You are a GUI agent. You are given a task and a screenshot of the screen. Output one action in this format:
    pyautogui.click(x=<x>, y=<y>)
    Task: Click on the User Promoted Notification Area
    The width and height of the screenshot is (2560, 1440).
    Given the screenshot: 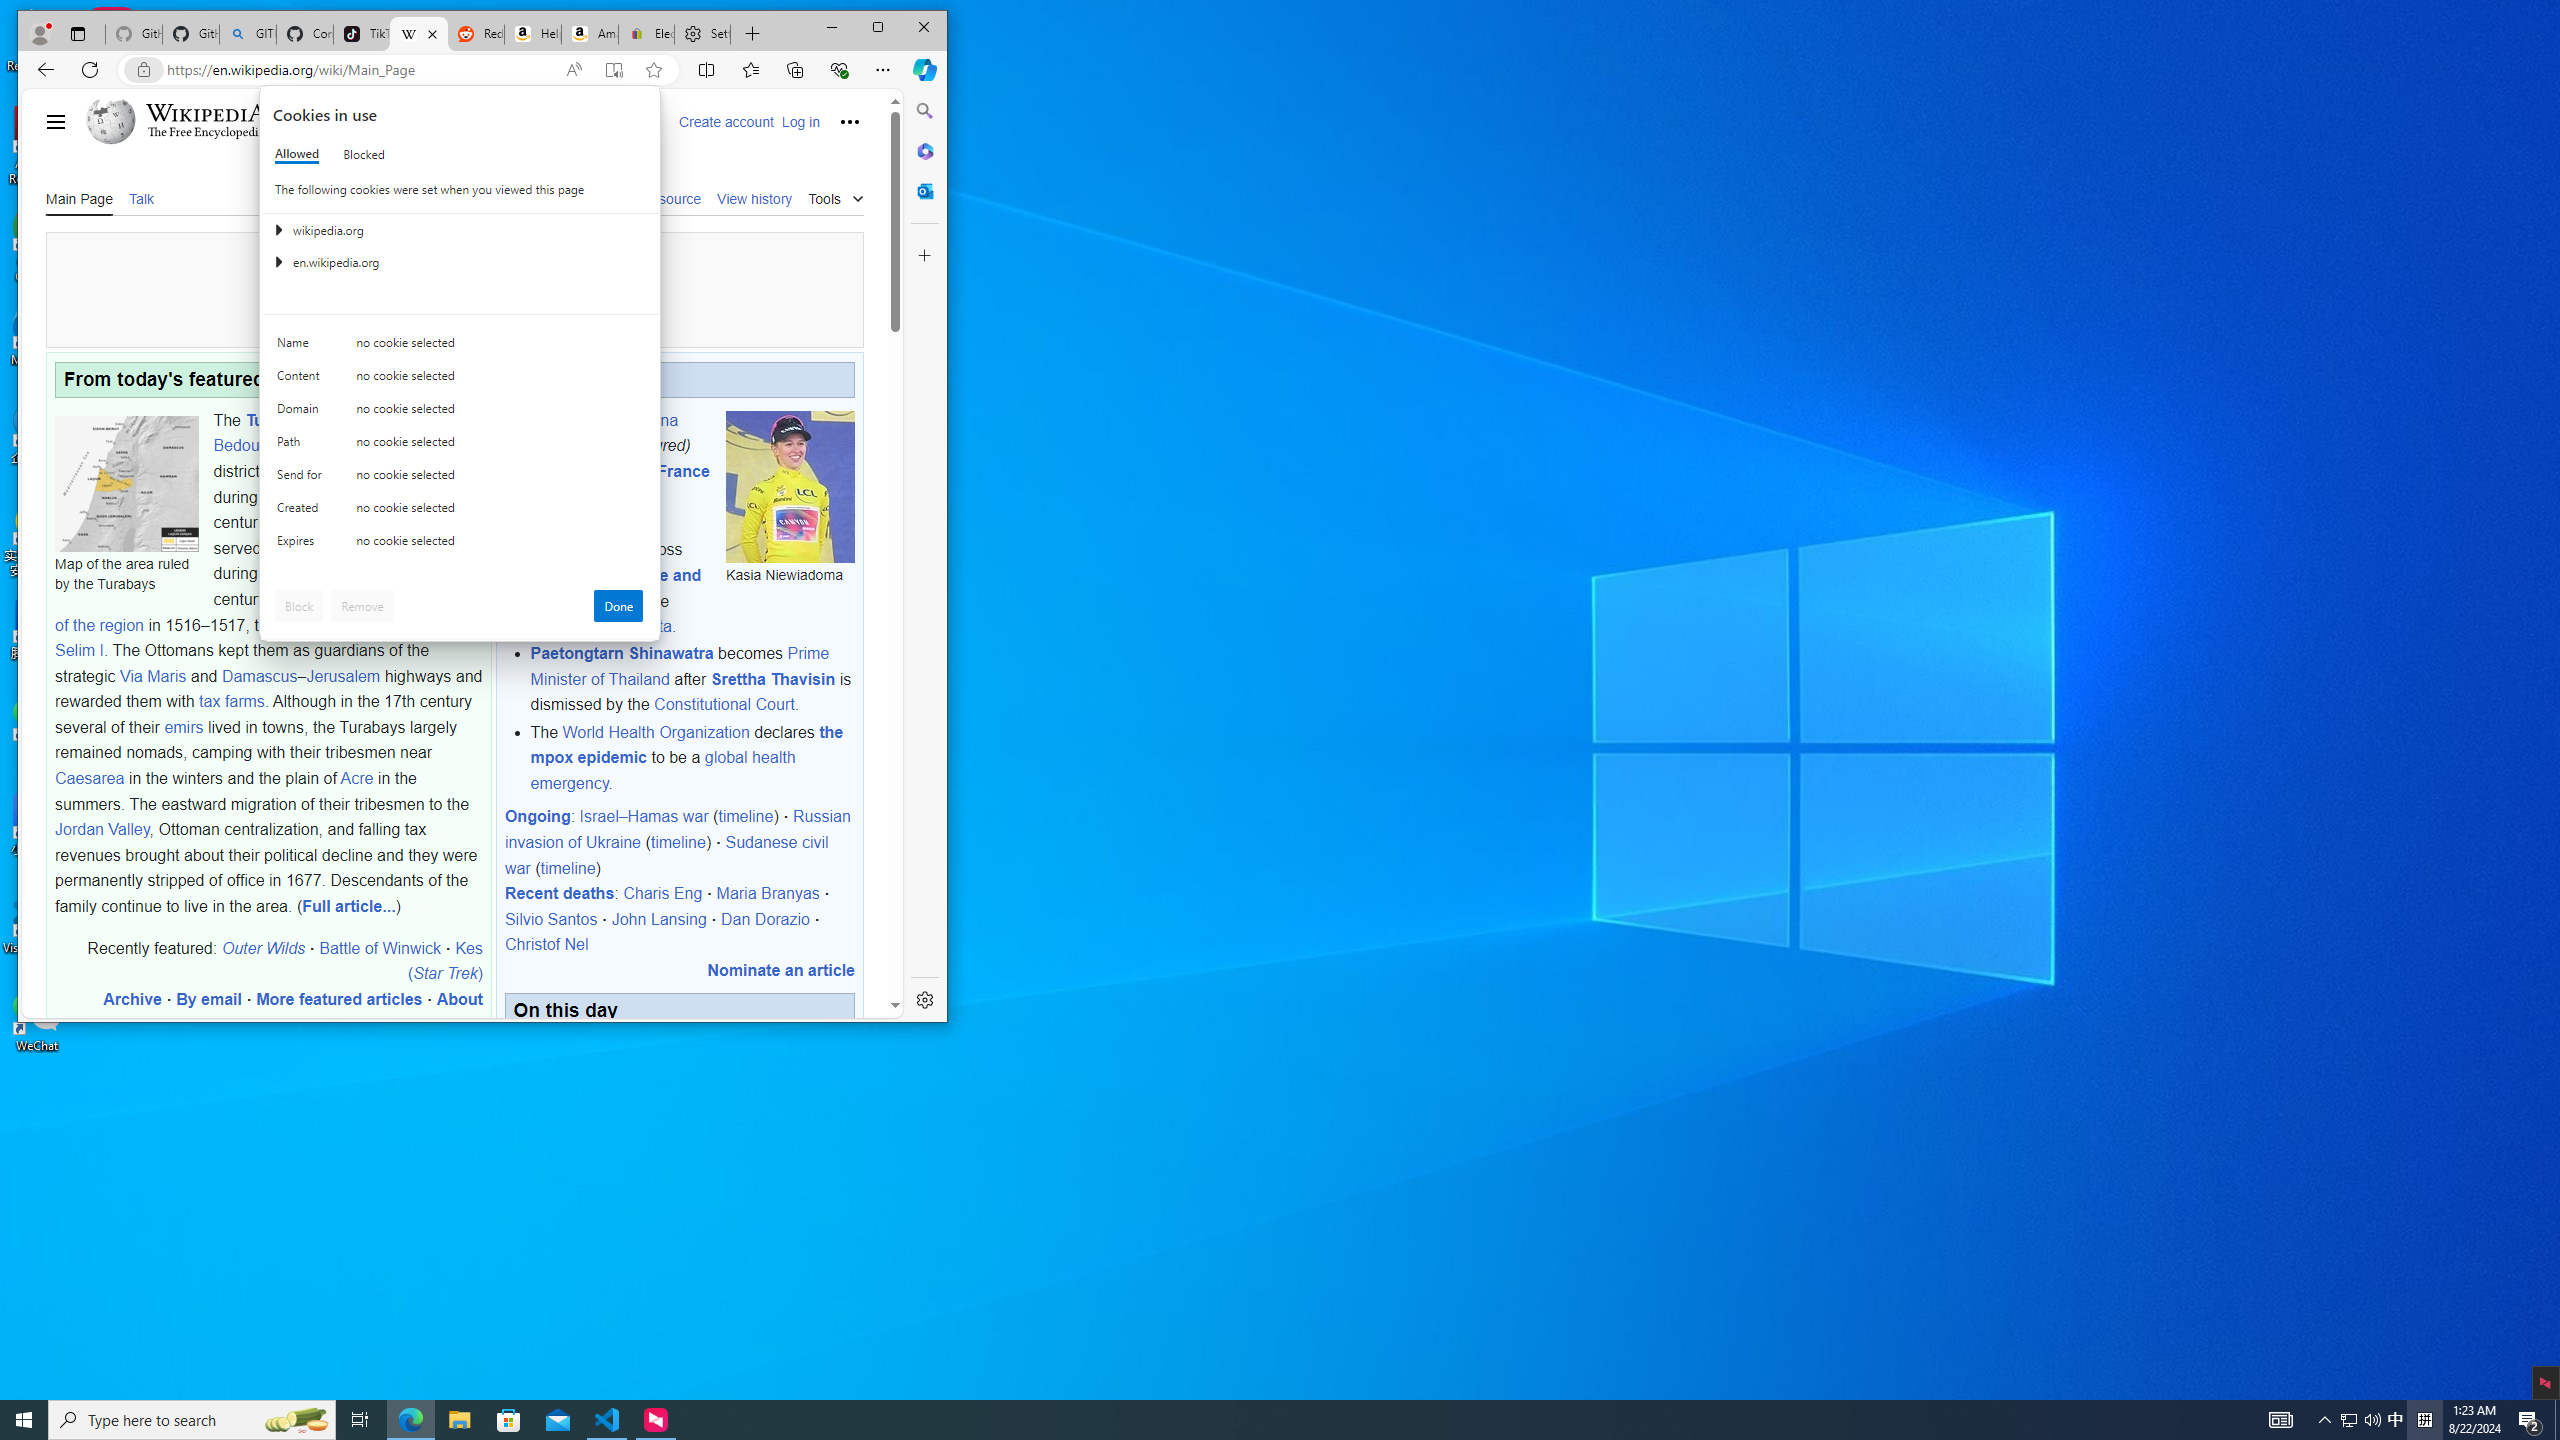 What is the action you would take?
    pyautogui.click(x=2361, y=1420)
    